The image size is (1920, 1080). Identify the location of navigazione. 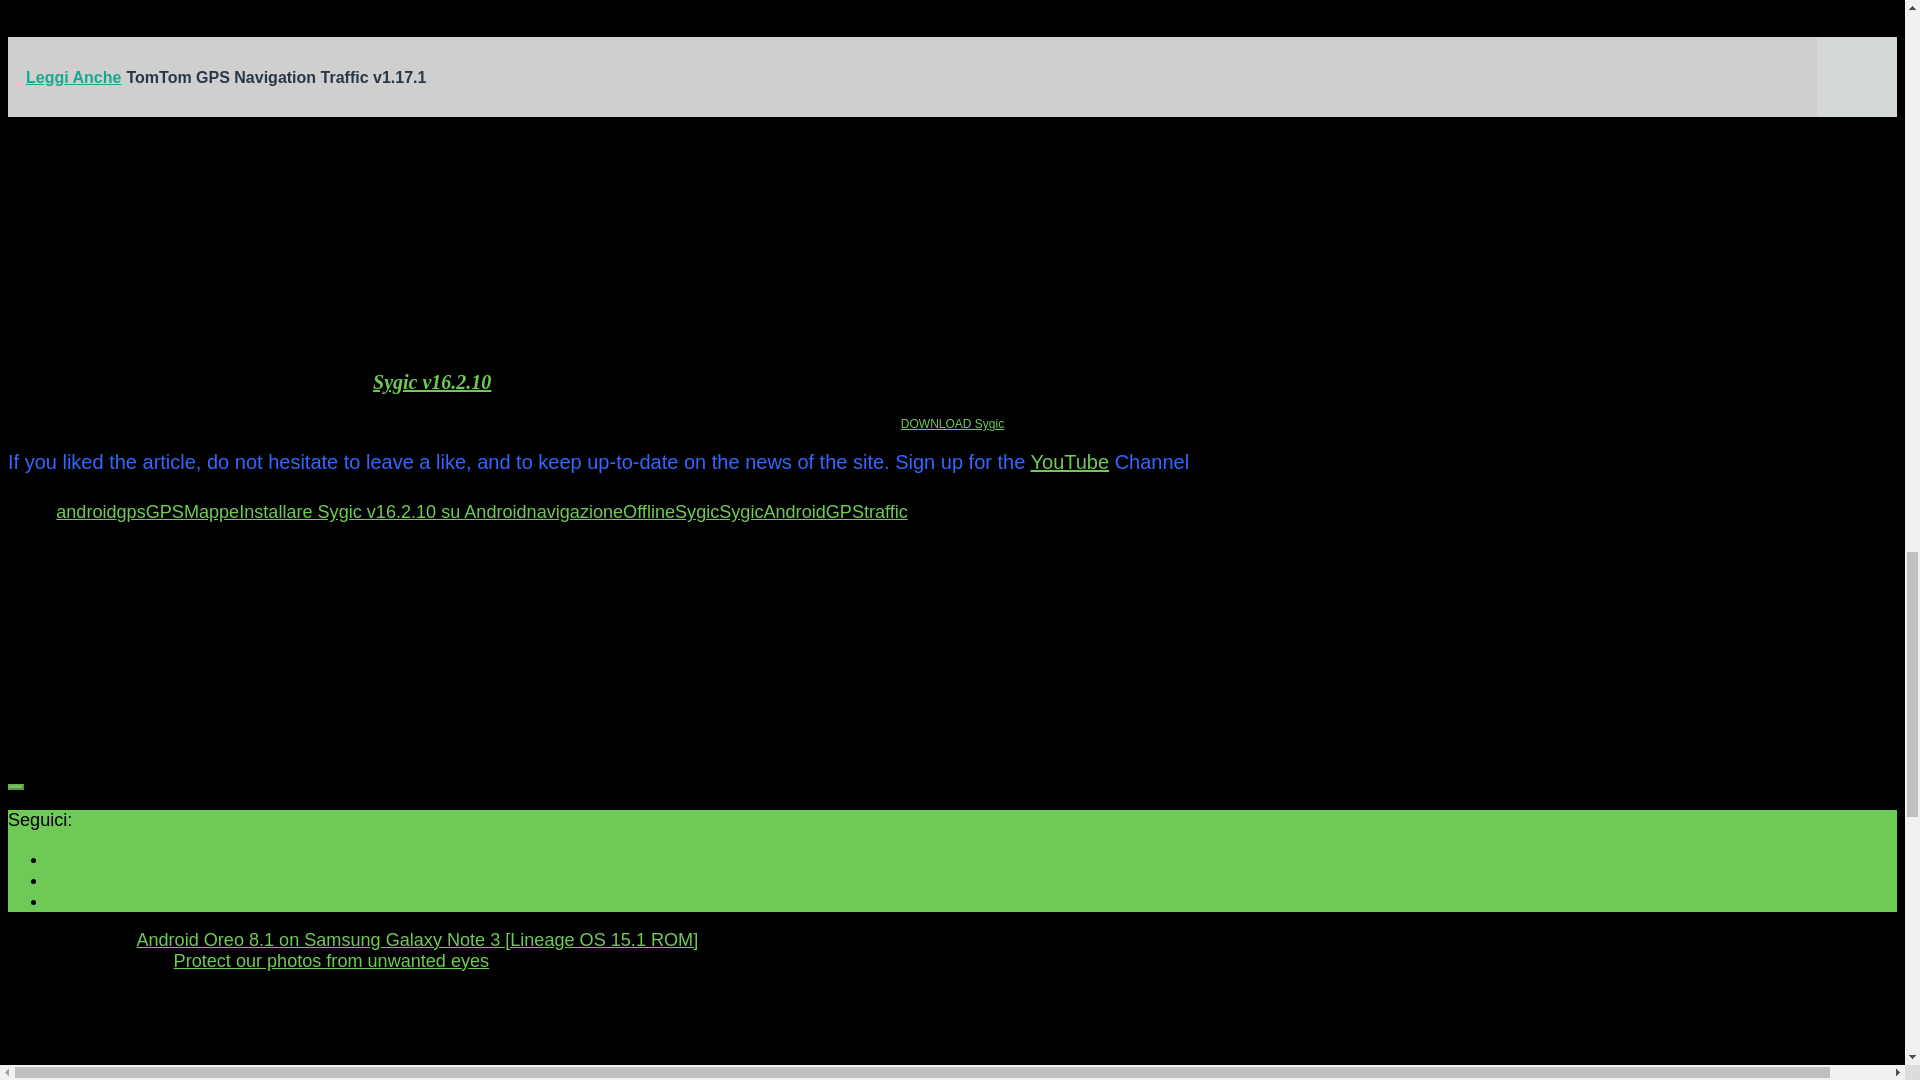
(575, 512).